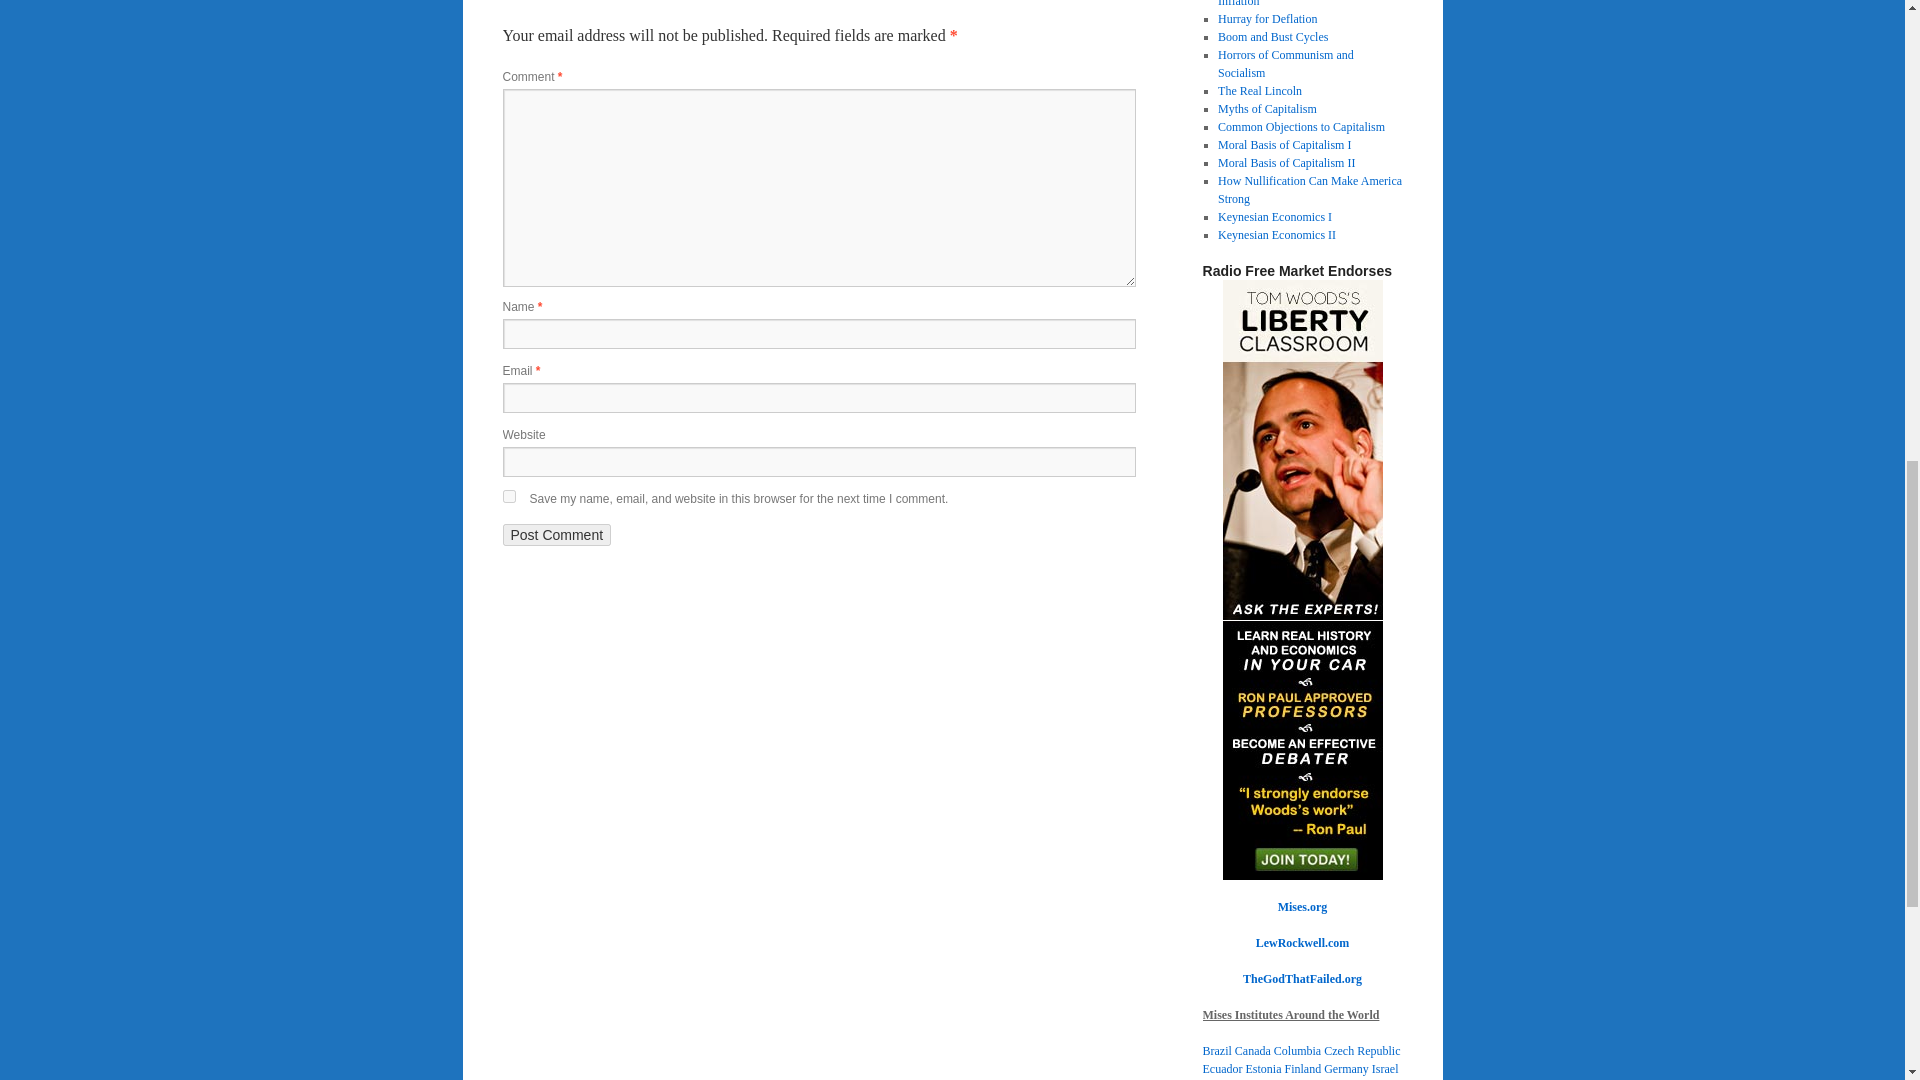 This screenshot has height=1080, width=1920. I want to click on Boom and Bust Cycles, so click(1272, 37).